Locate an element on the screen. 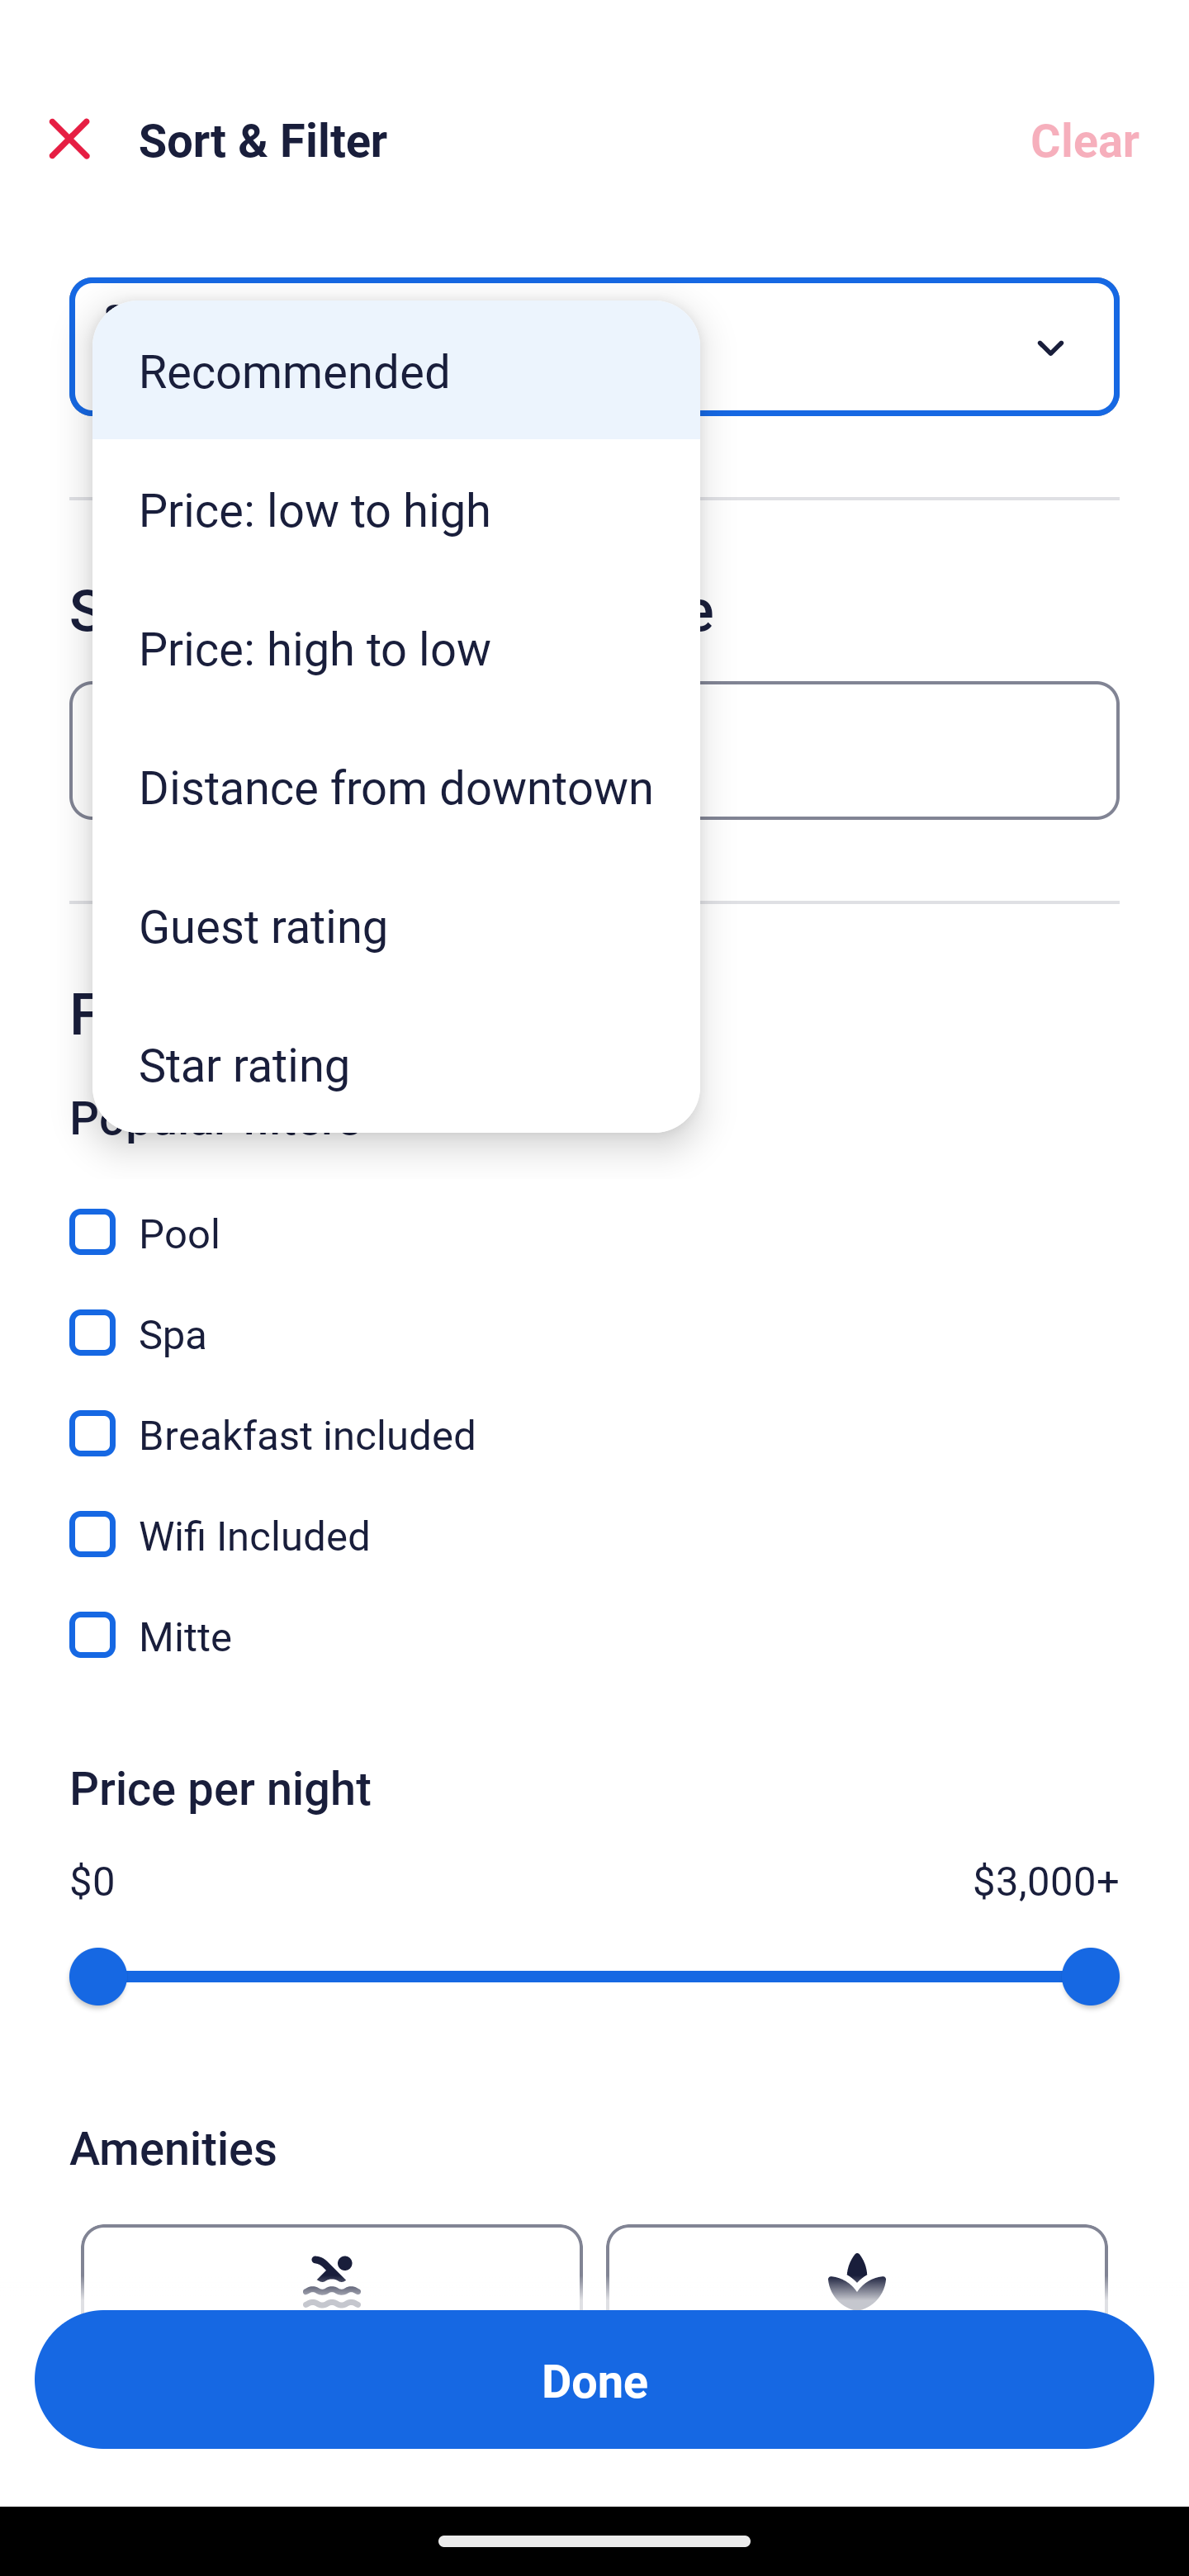  Guest rating is located at coordinates (396, 925).